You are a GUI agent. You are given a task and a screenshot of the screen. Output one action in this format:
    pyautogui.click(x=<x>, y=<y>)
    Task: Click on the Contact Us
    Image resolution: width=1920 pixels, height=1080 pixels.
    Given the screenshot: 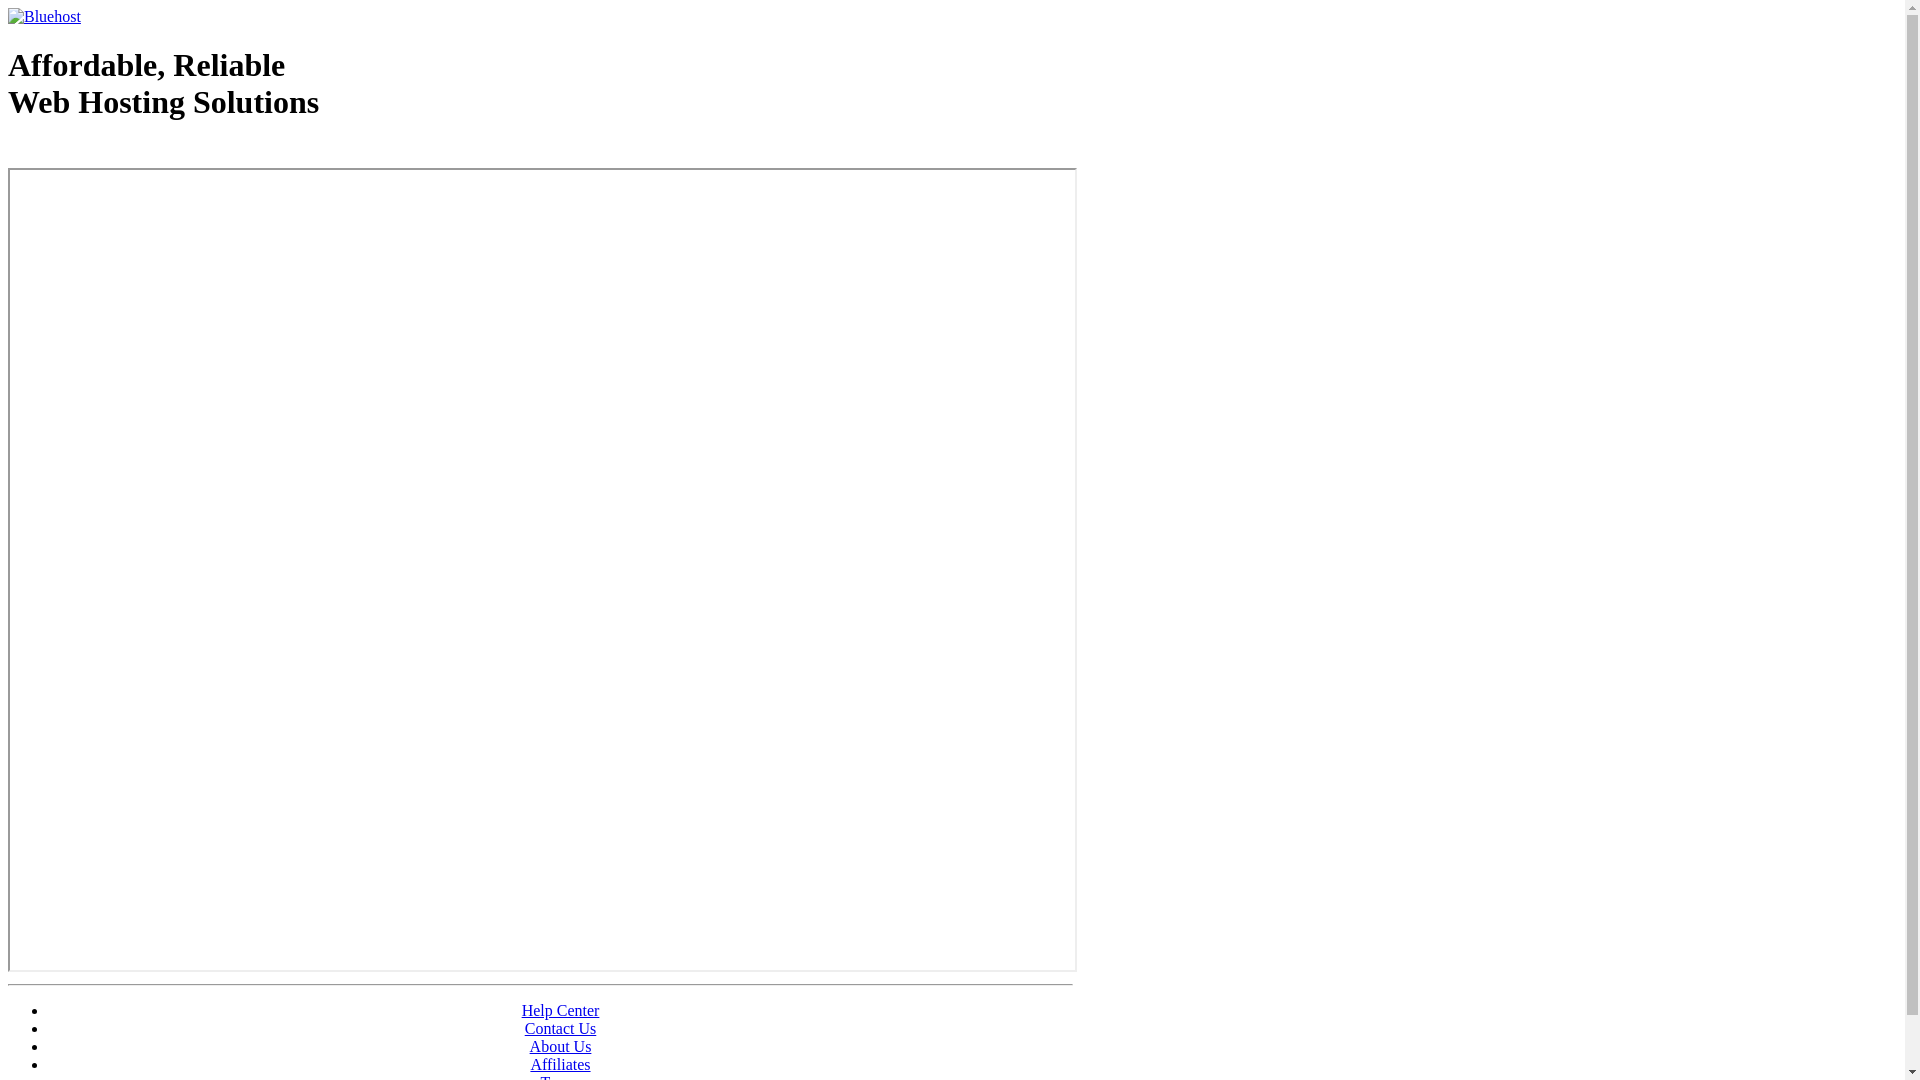 What is the action you would take?
    pyautogui.click(x=561, y=1028)
    